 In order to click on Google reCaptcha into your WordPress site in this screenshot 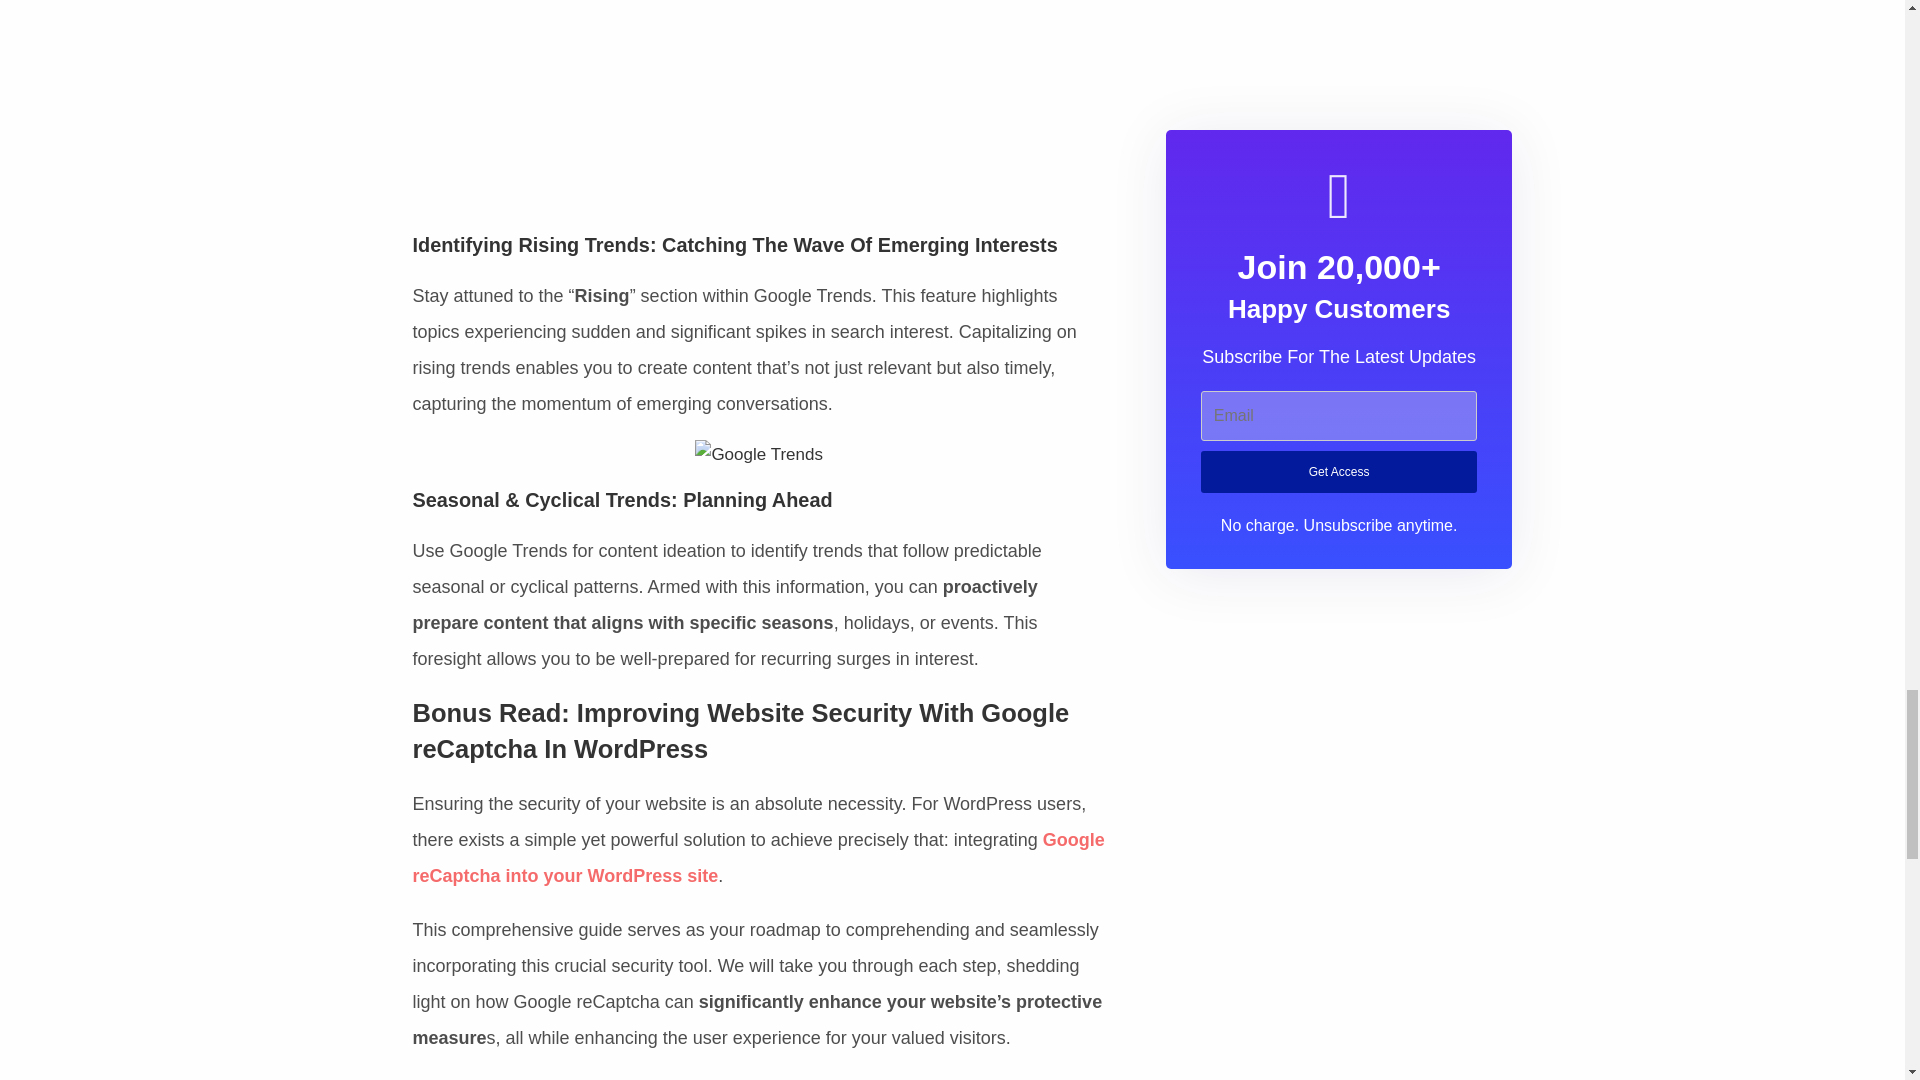, I will do `click(758, 858)`.